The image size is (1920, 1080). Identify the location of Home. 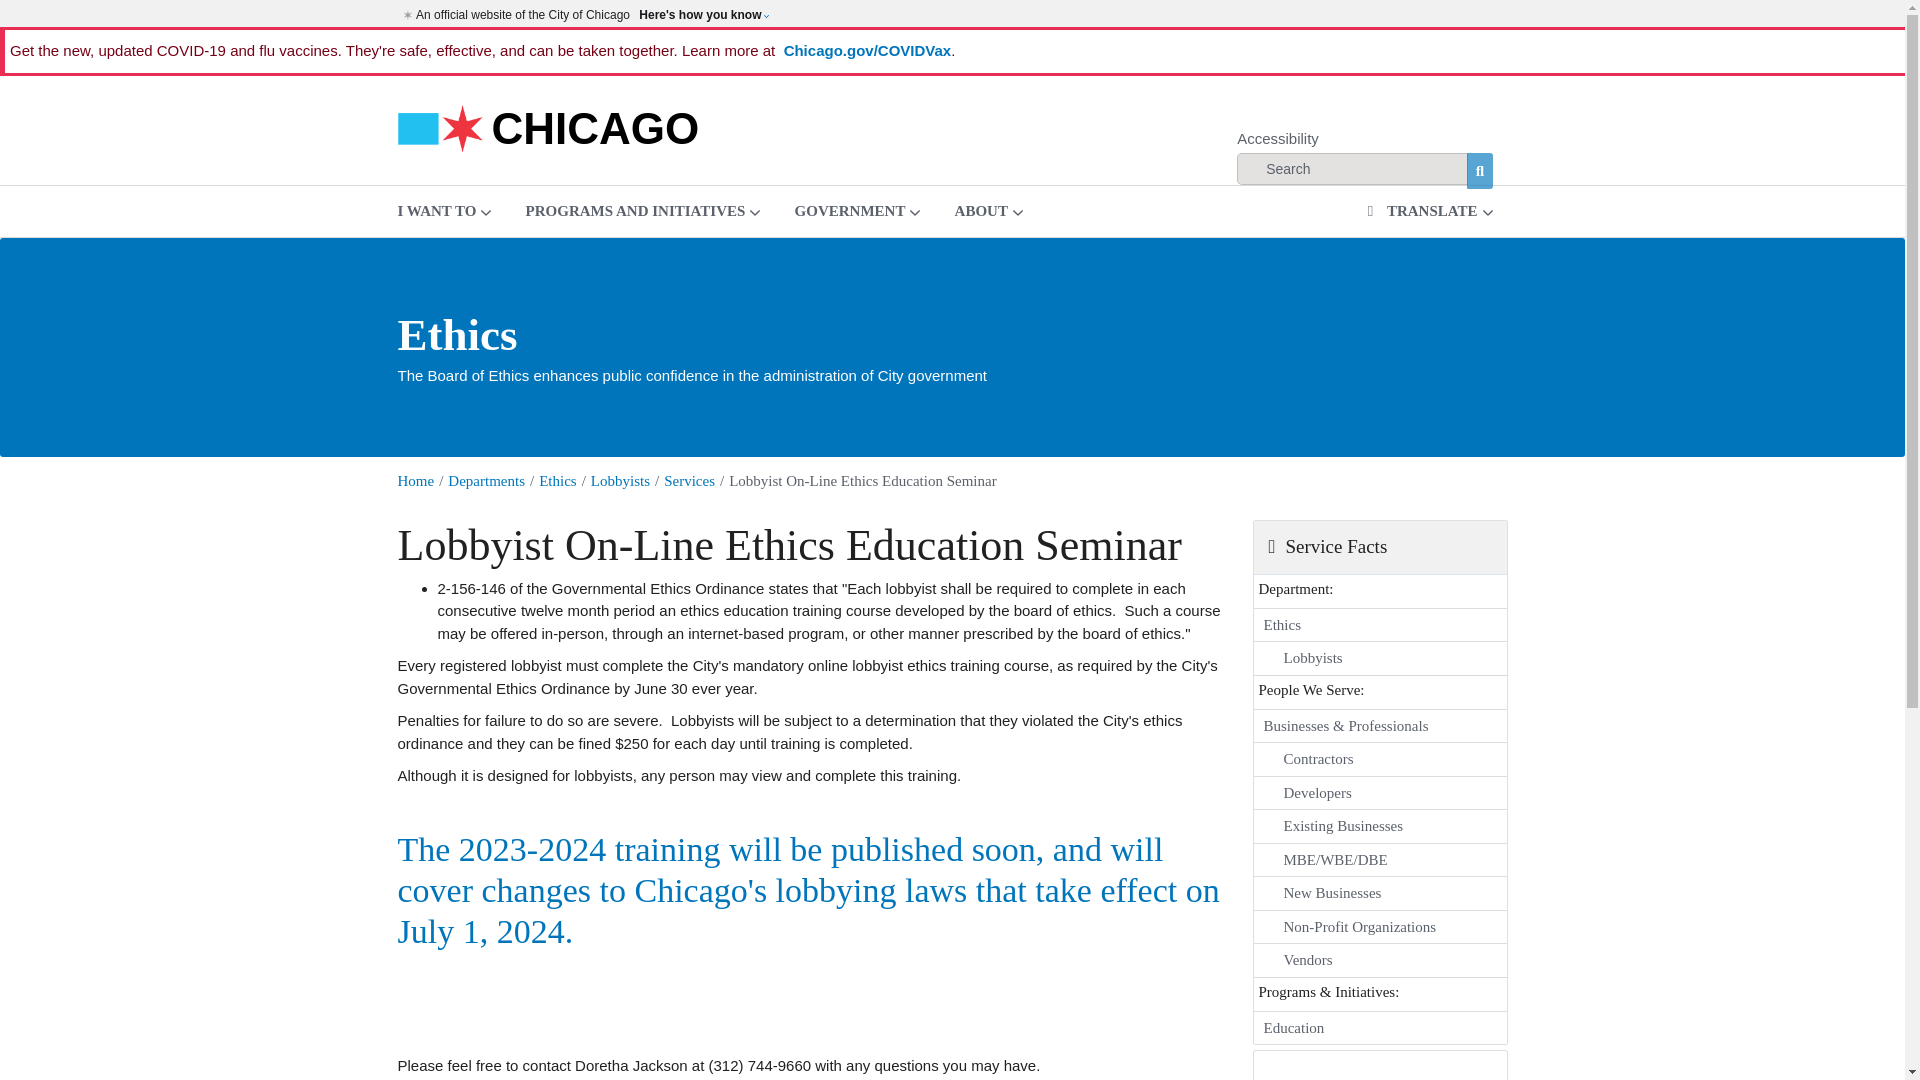
(548, 126).